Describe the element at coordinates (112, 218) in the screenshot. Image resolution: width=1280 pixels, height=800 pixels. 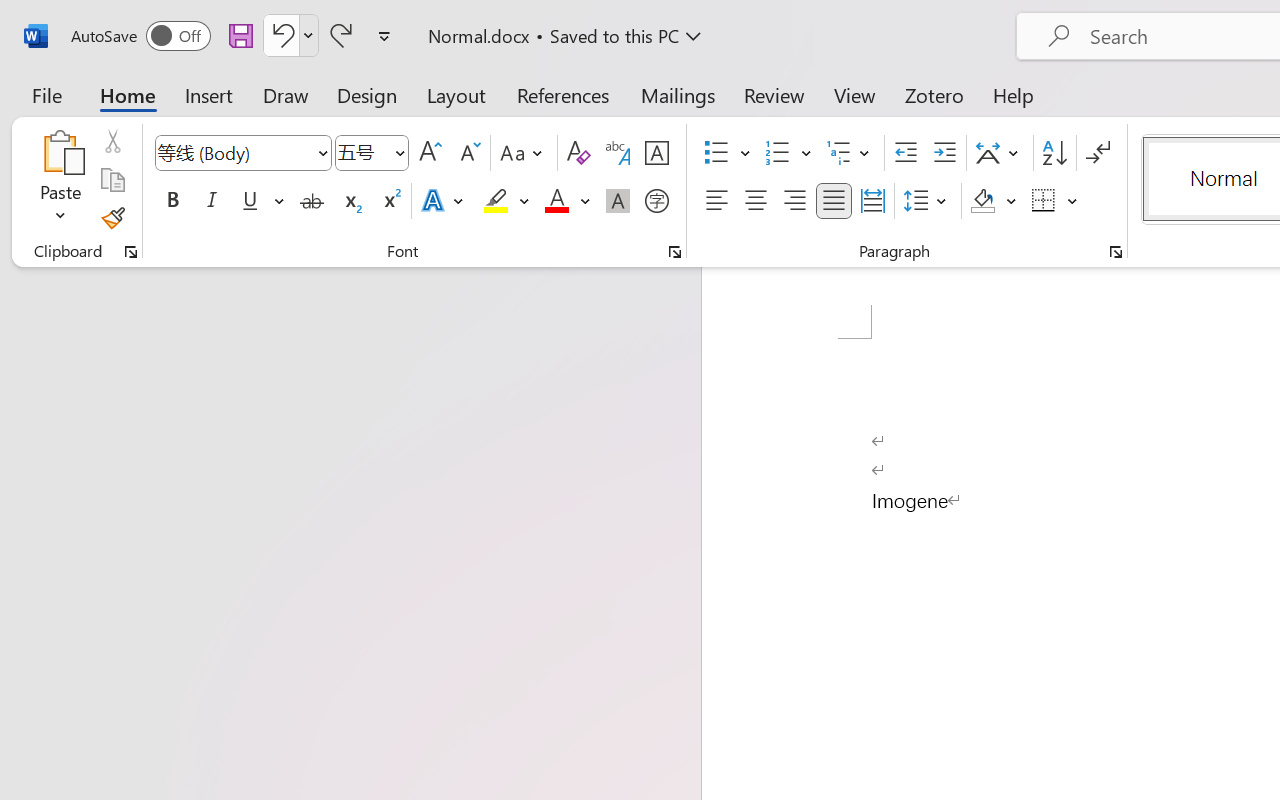
I see `Format Painter` at that location.